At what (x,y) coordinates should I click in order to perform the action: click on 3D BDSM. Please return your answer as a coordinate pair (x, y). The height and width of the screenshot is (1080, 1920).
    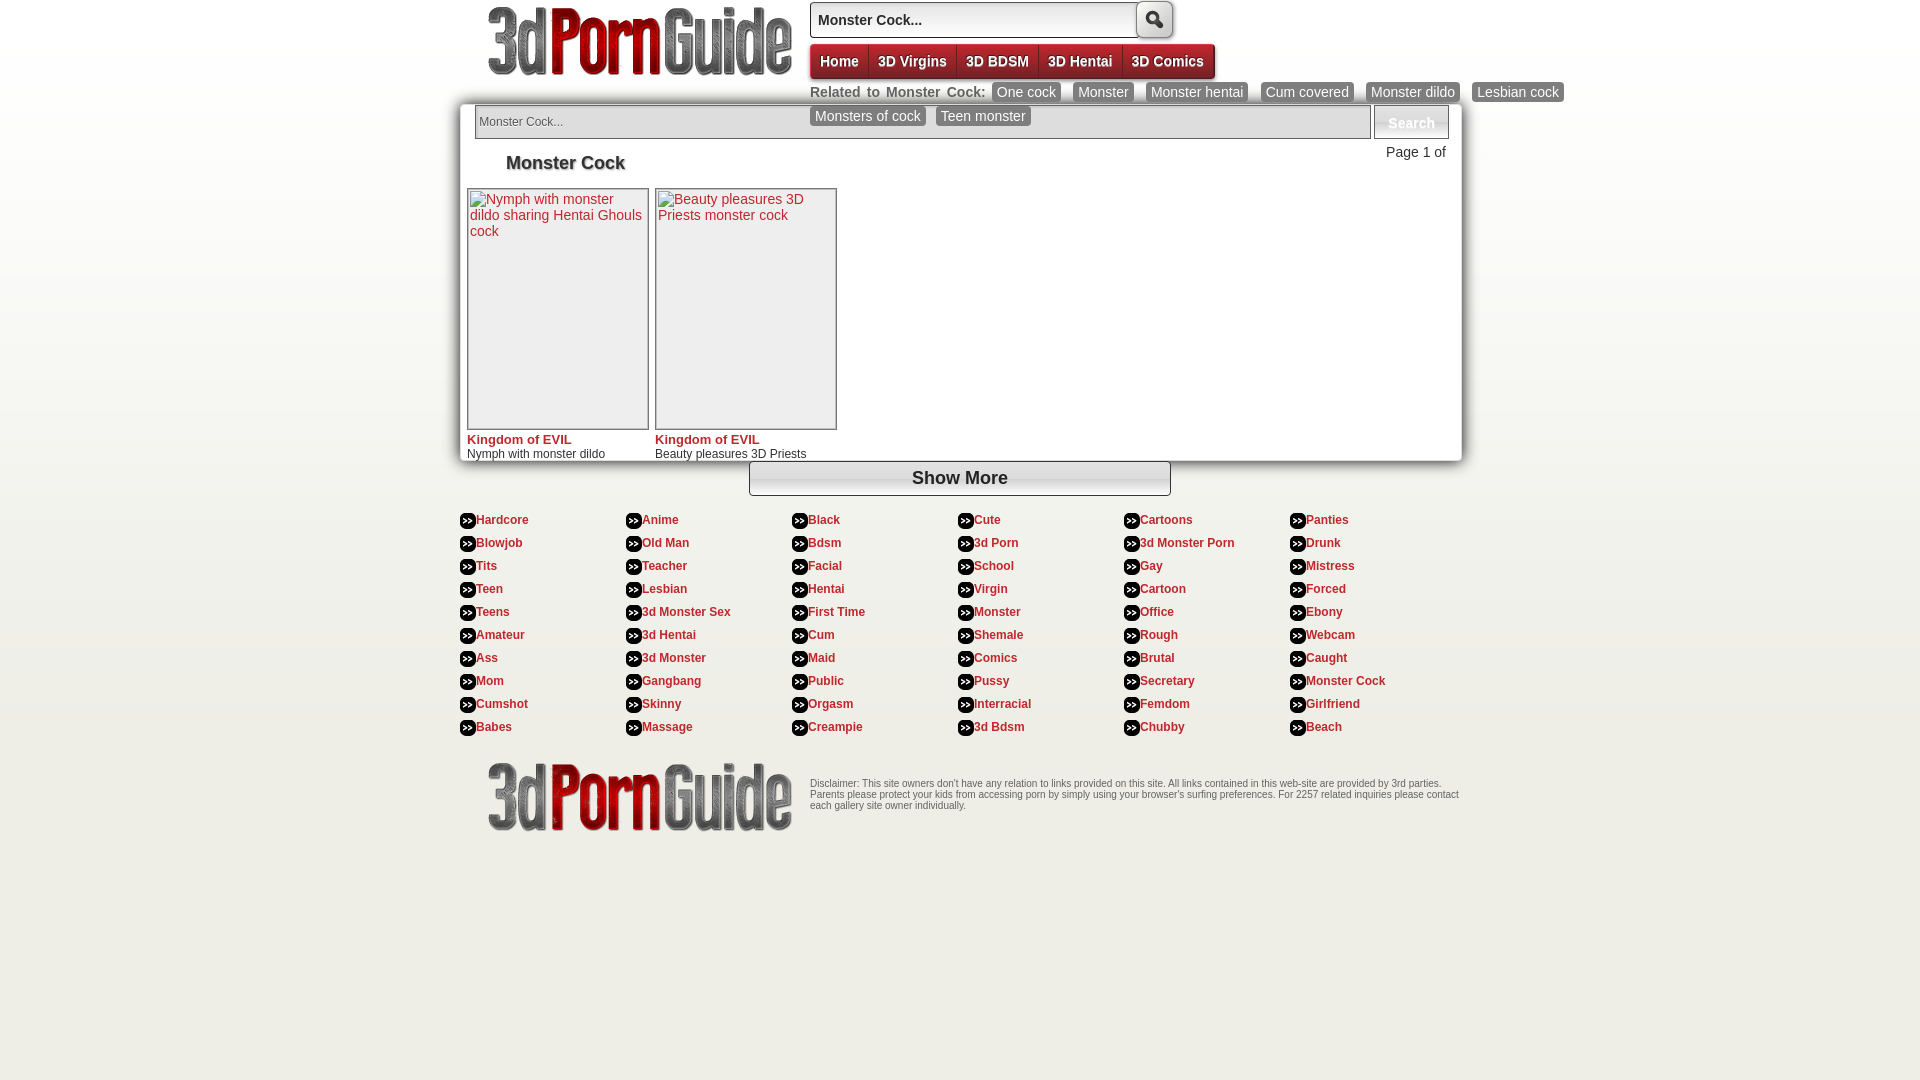
    Looking at the image, I should click on (998, 61).